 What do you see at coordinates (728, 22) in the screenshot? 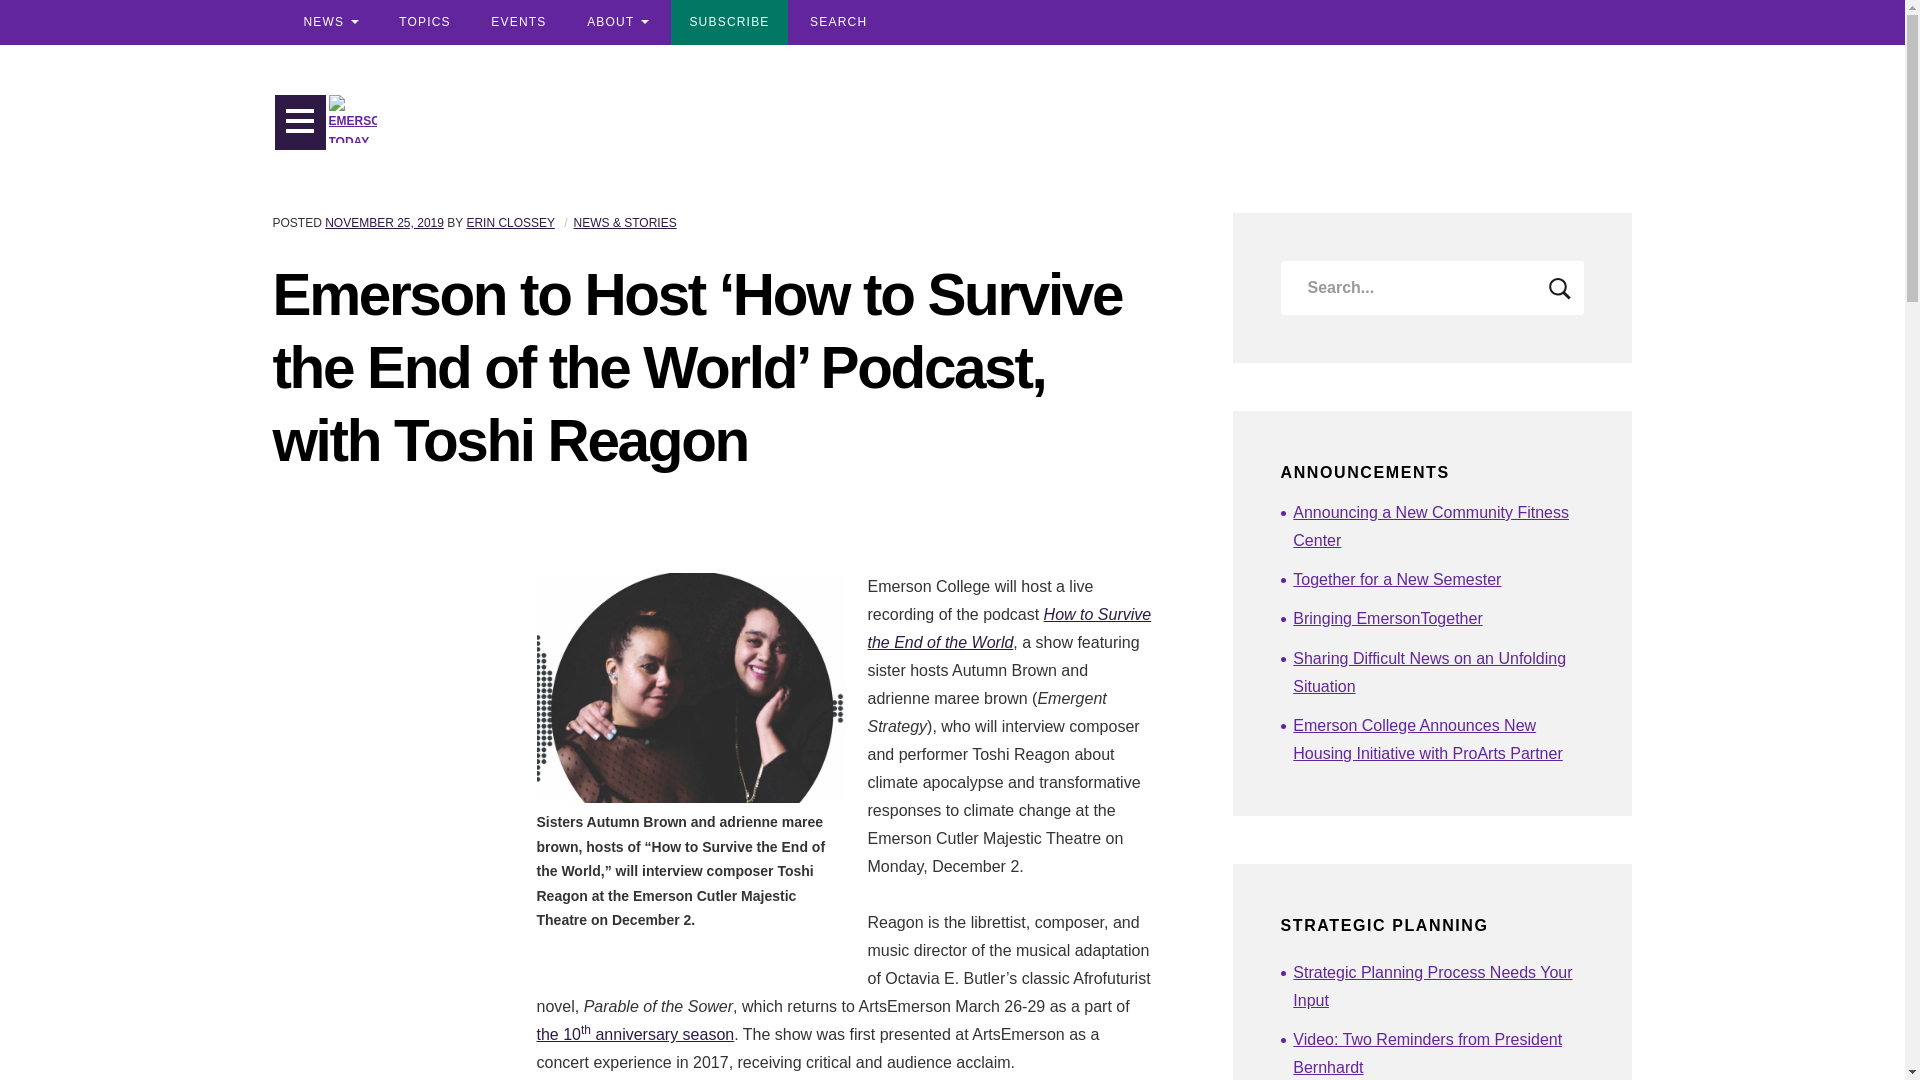
I see `SUBSCRIBE` at bounding box center [728, 22].